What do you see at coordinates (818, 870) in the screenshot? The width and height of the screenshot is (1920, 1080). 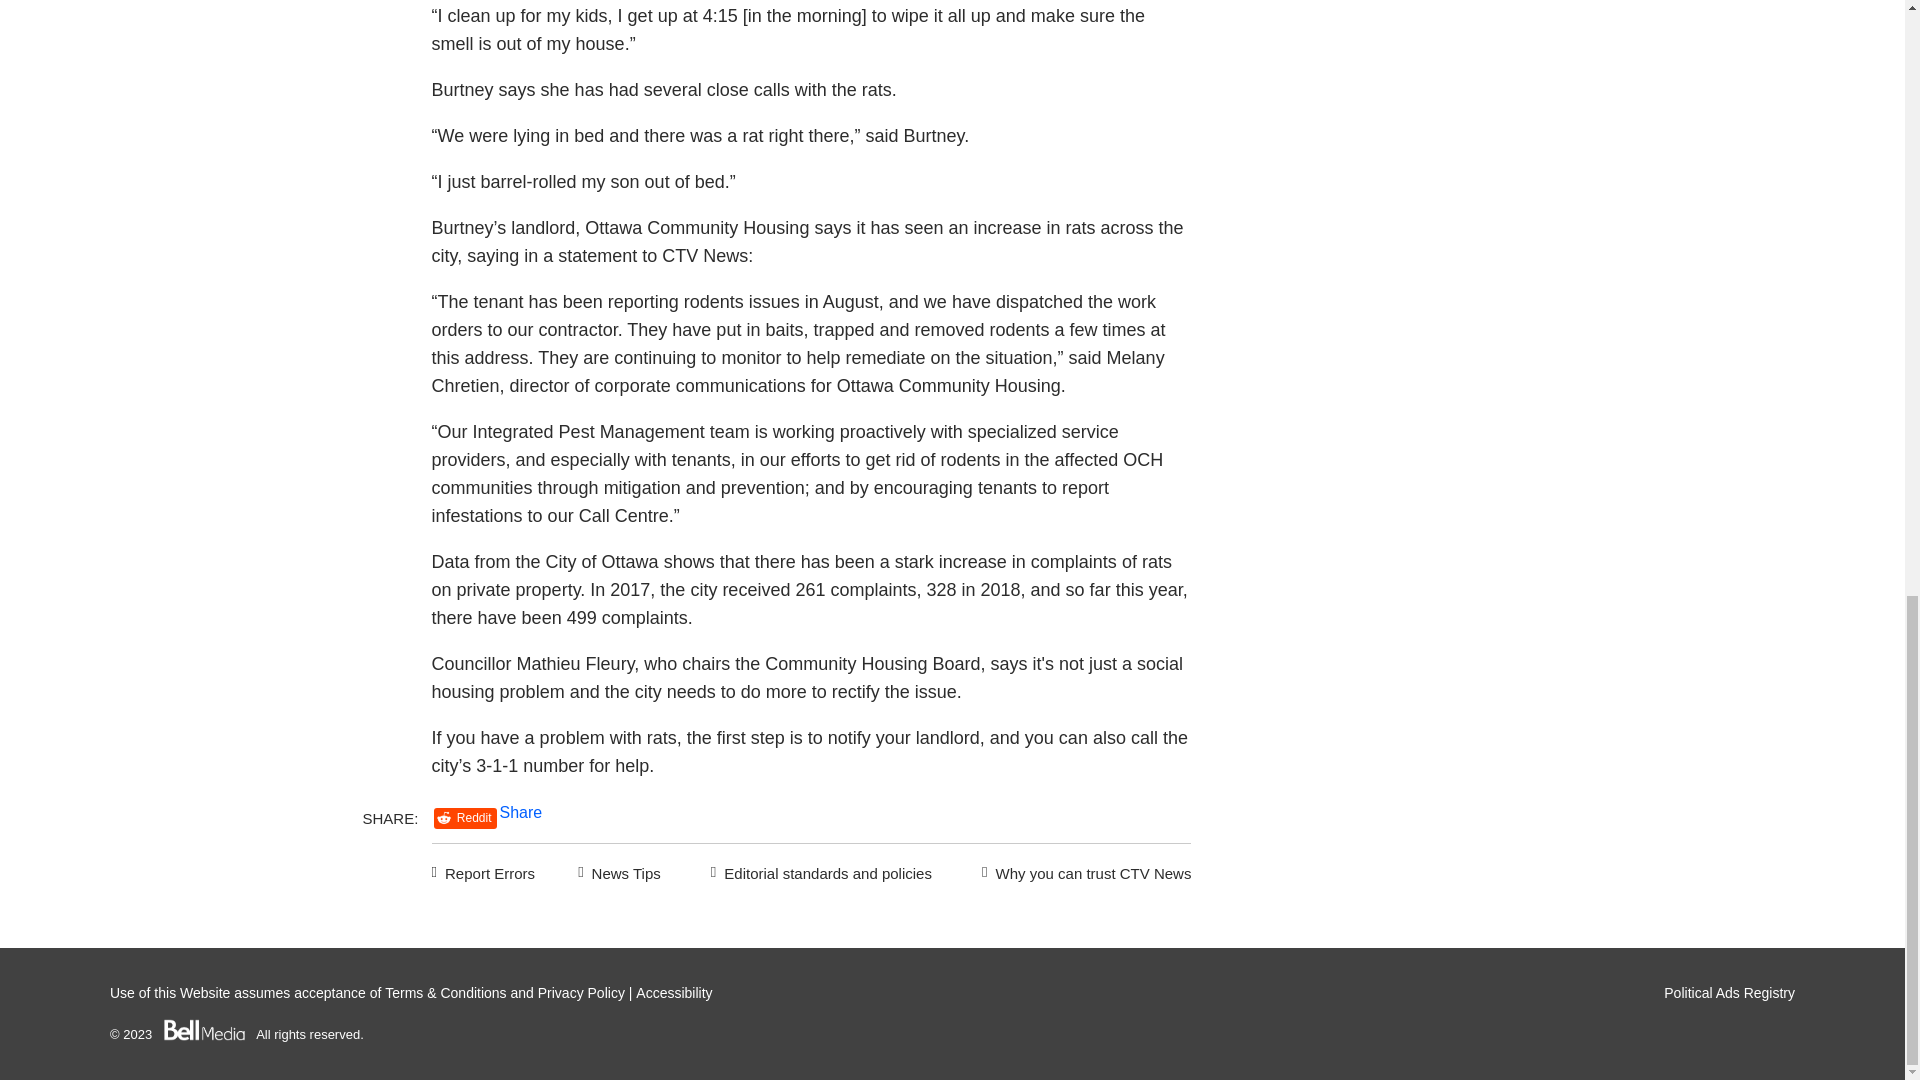 I see `Editorial standards and policies` at bounding box center [818, 870].